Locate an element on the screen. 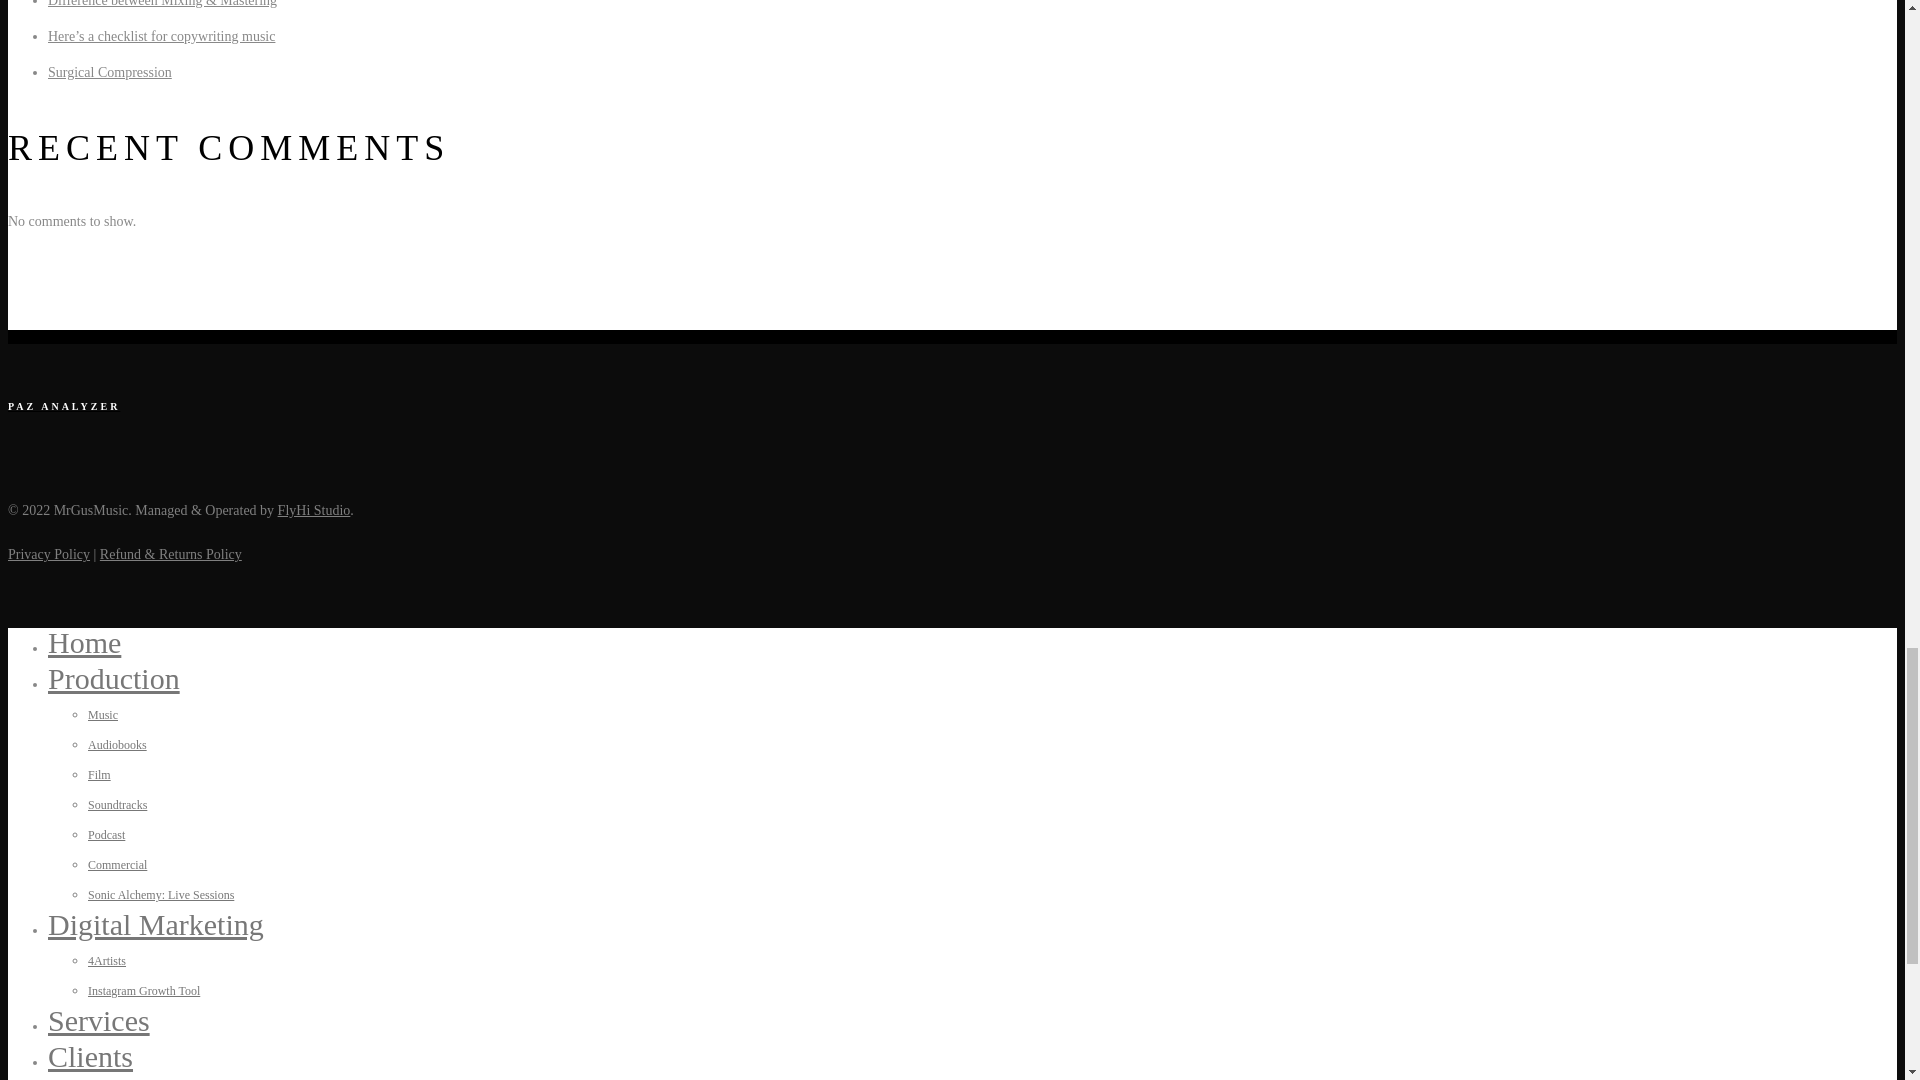 The height and width of the screenshot is (1080, 1920). Film is located at coordinates (100, 774).